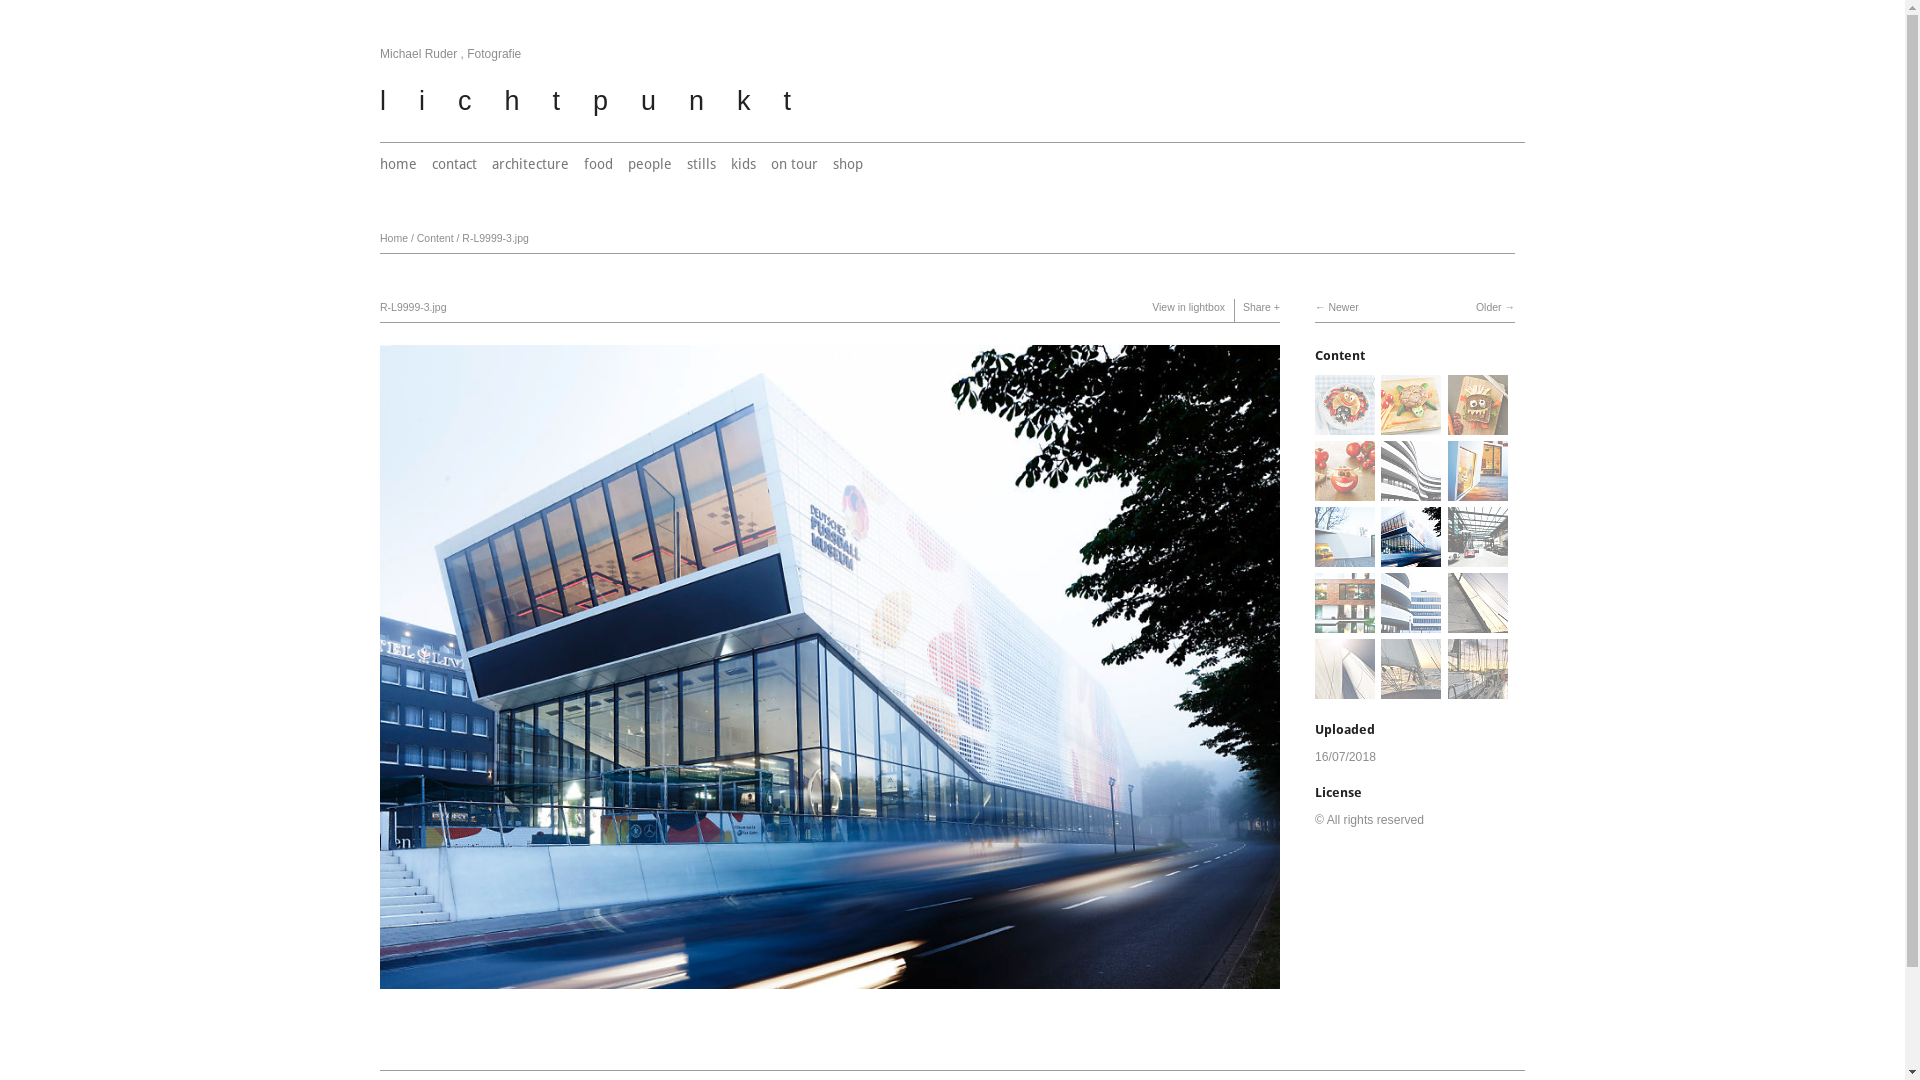  I want to click on Content, so click(436, 238).